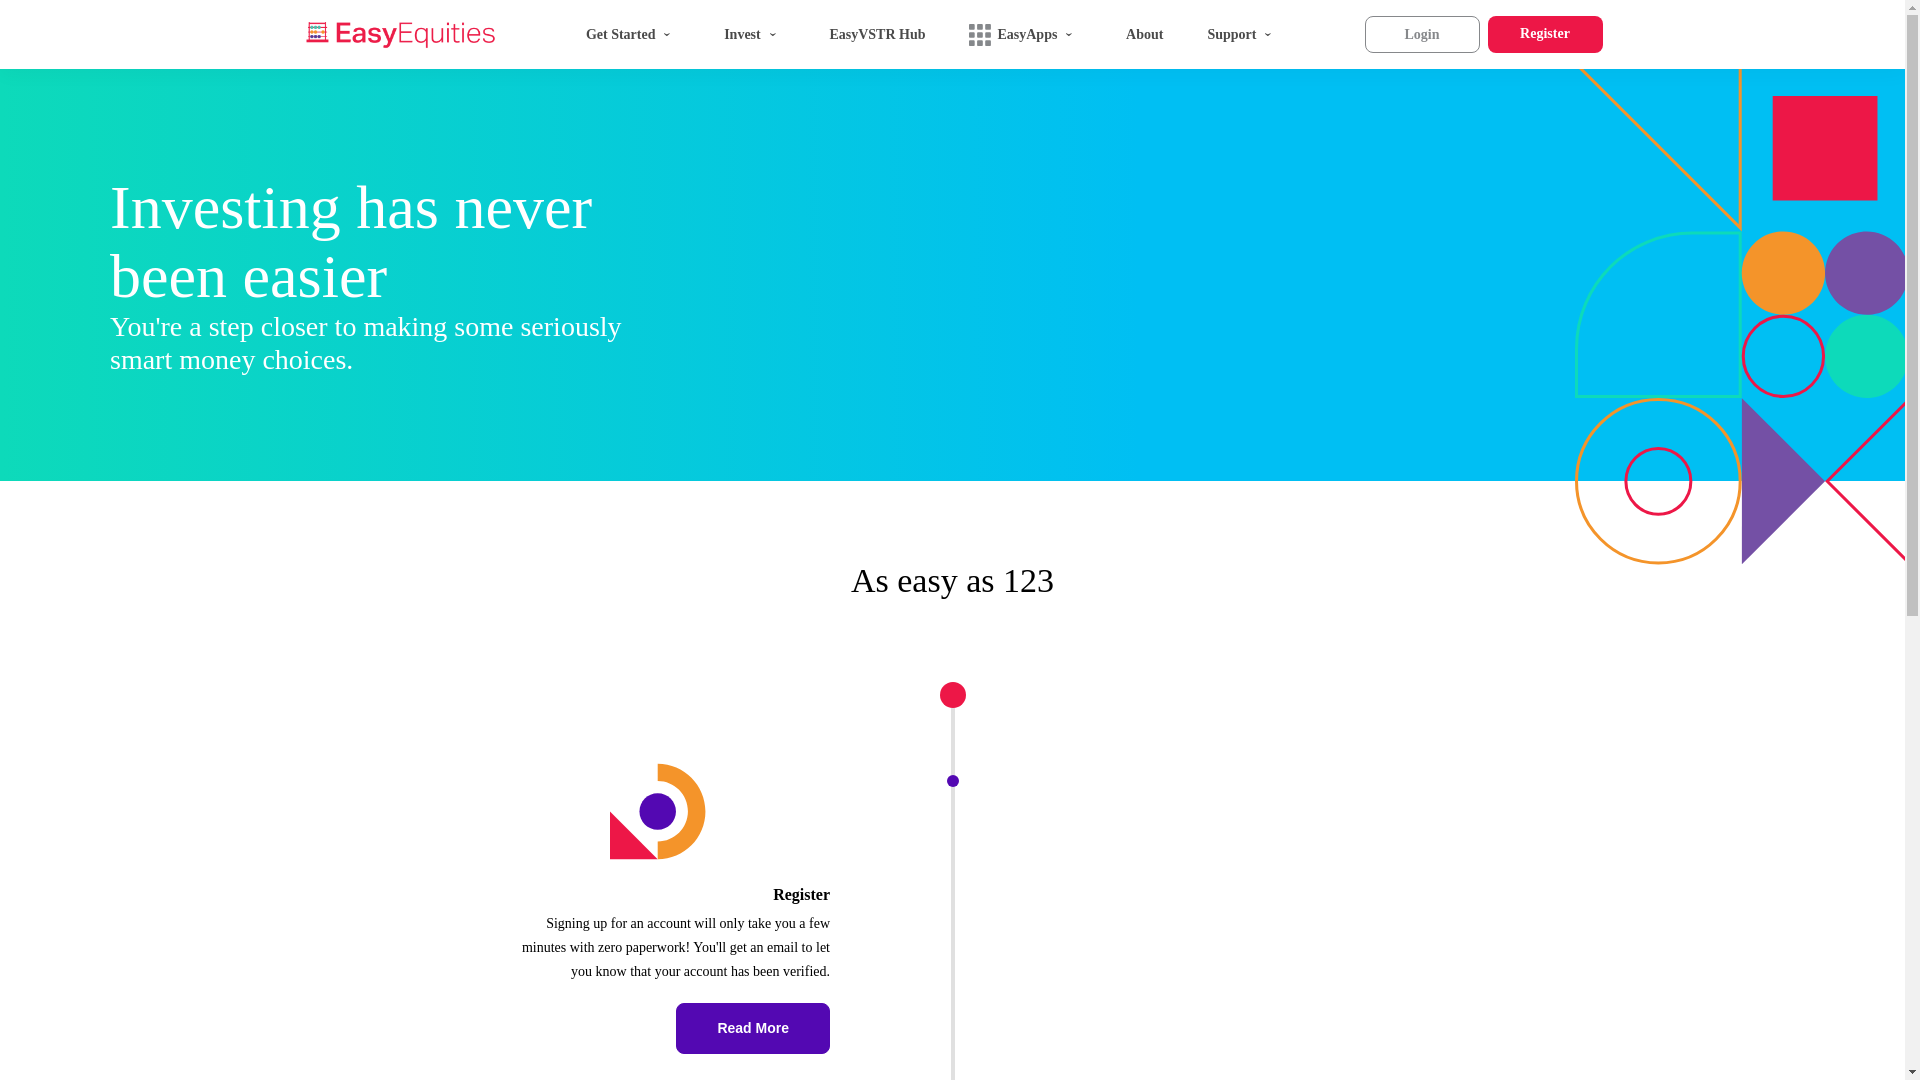 The width and height of the screenshot is (1920, 1080). Describe the element at coordinates (1144, 34) in the screenshot. I see `About` at that location.